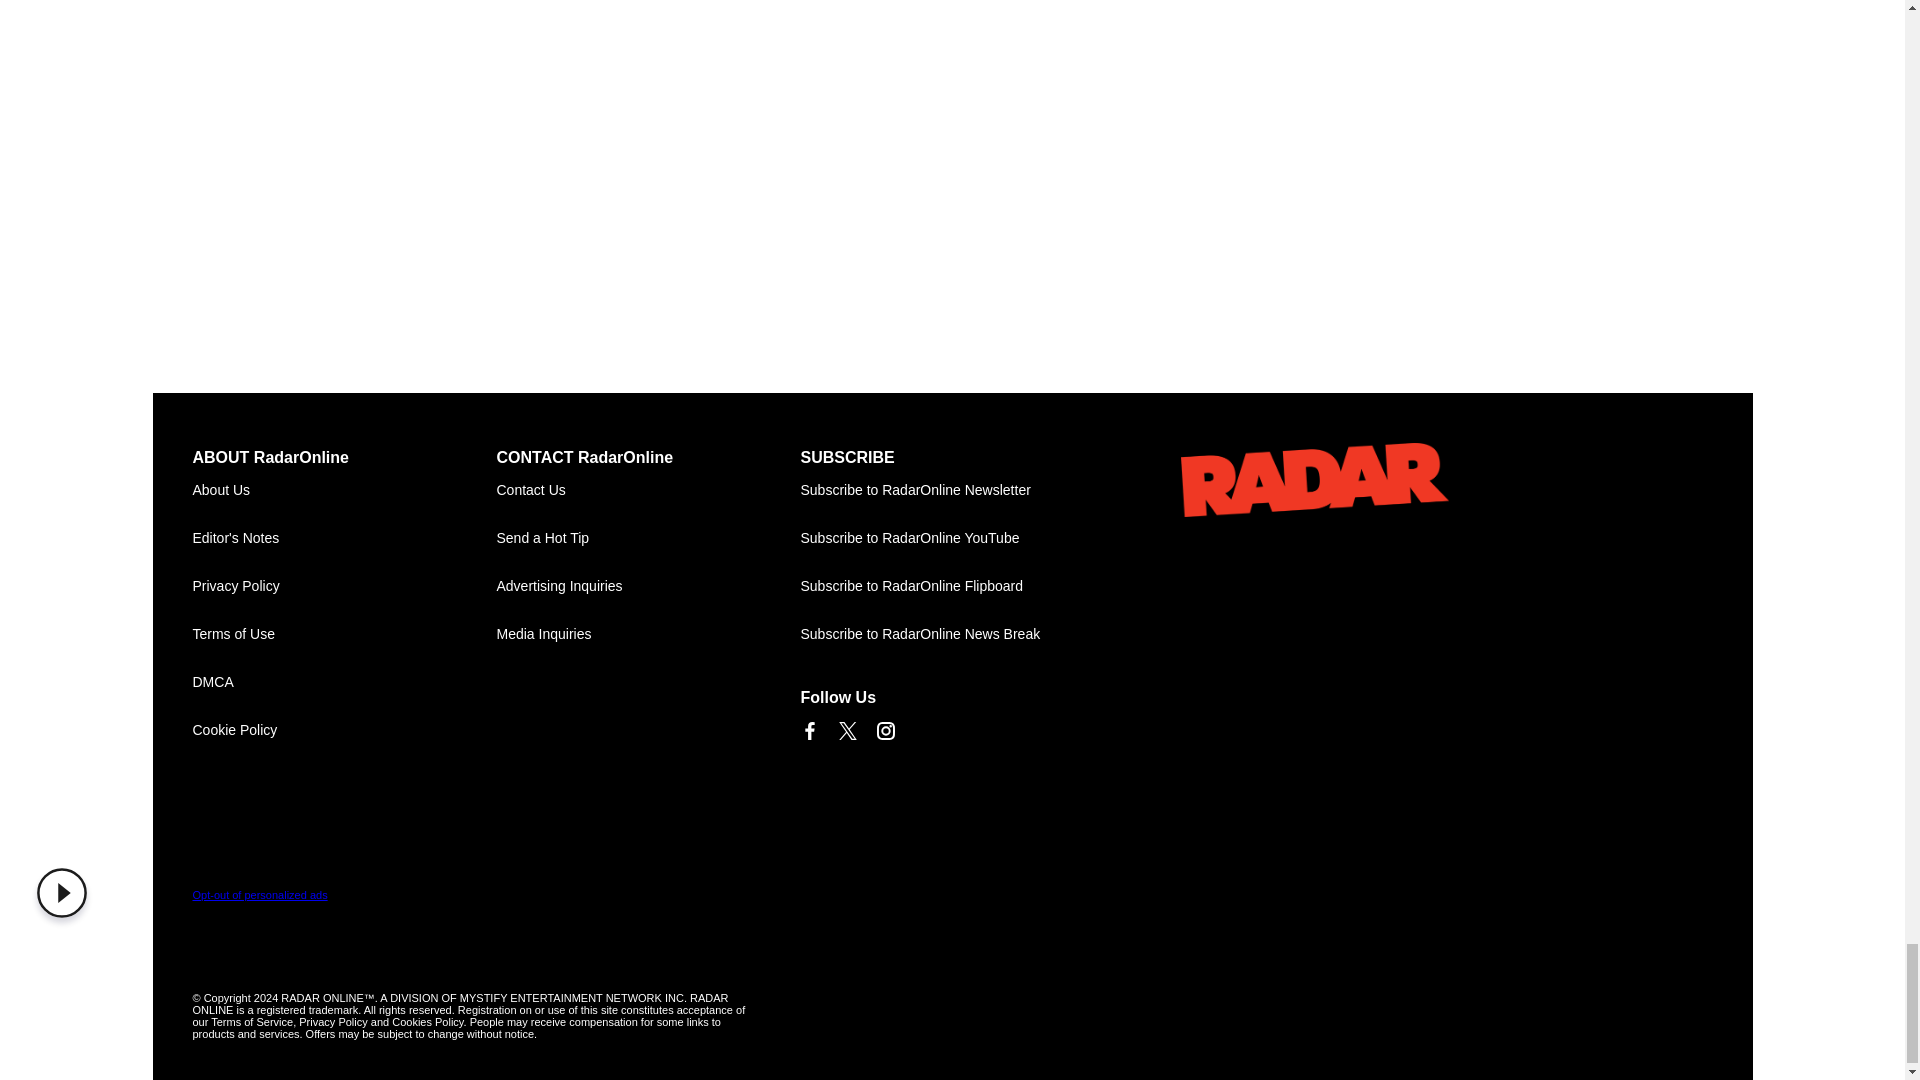 This screenshot has height=1080, width=1920. What do you see at coordinates (344, 634) in the screenshot?
I see `Terms of Use` at bounding box center [344, 634].